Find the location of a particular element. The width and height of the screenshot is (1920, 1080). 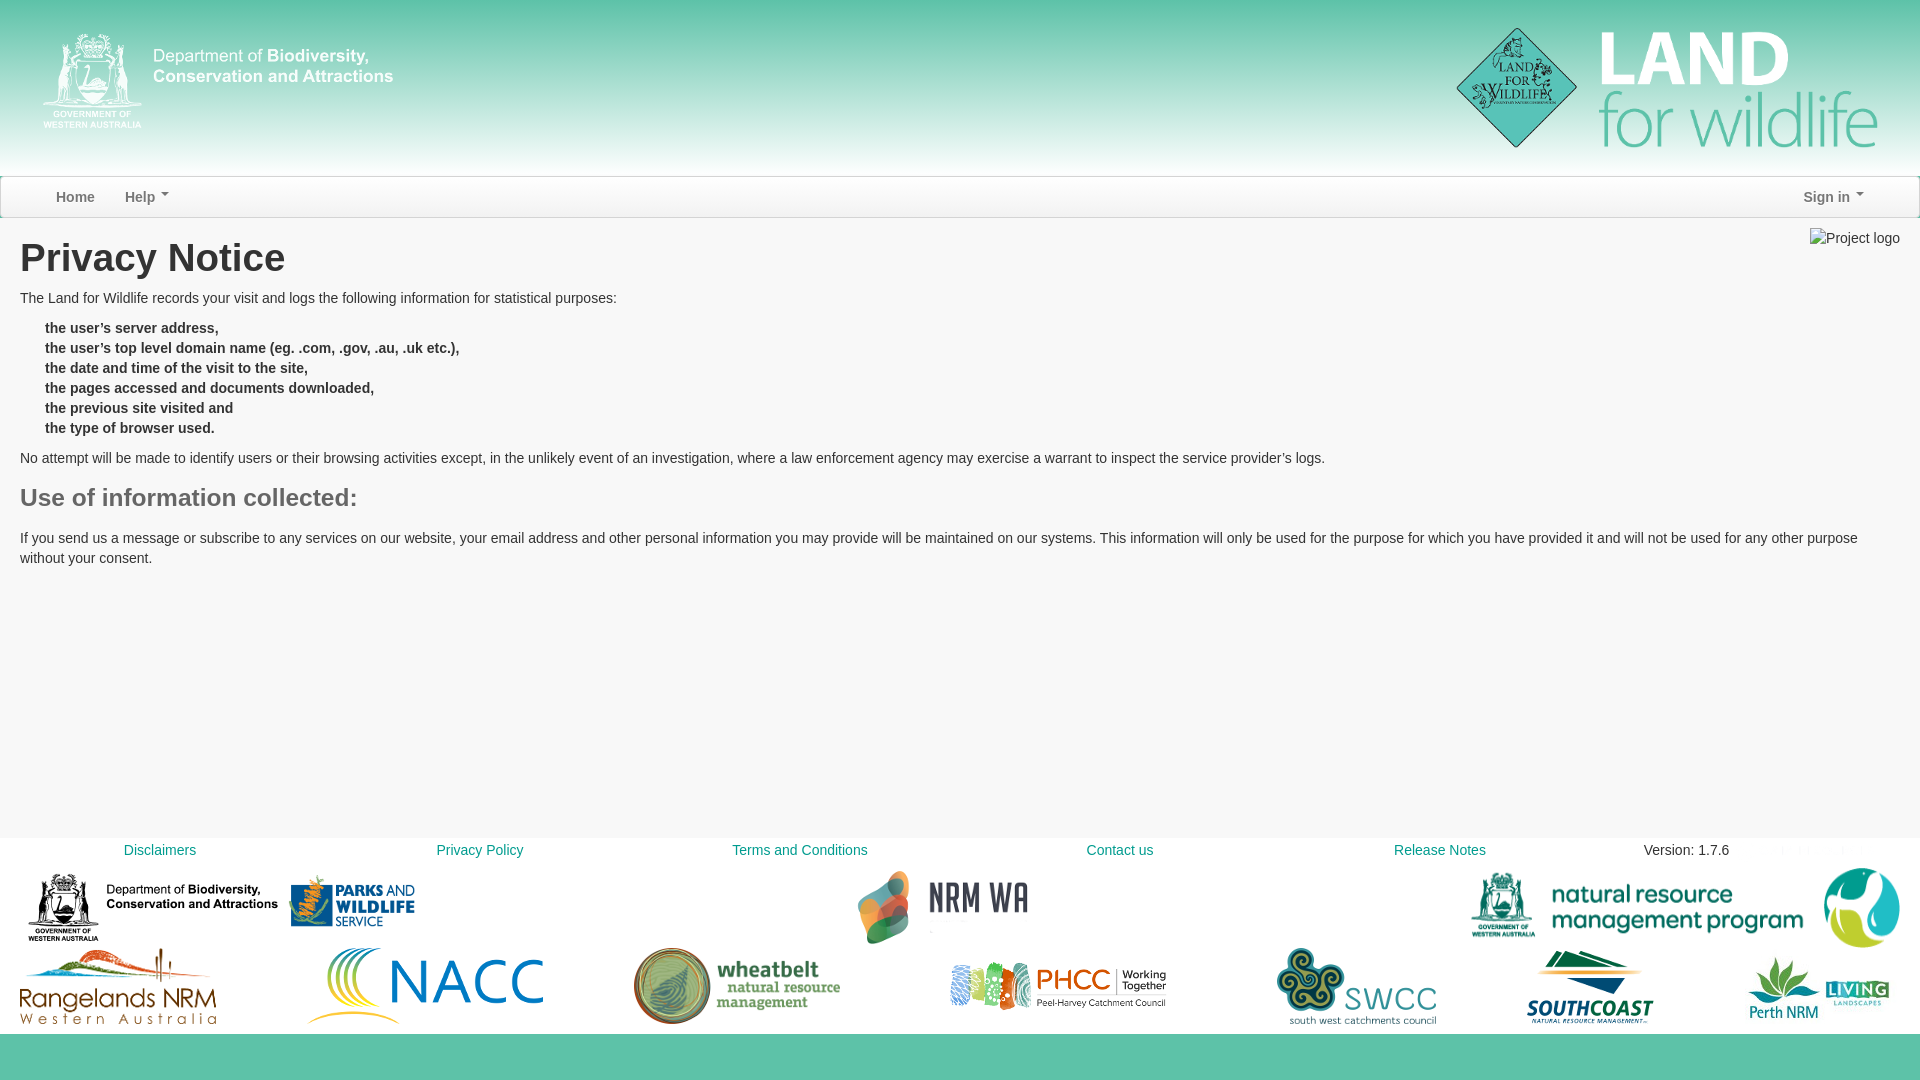

Privacy Policy is located at coordinates (480, 850).